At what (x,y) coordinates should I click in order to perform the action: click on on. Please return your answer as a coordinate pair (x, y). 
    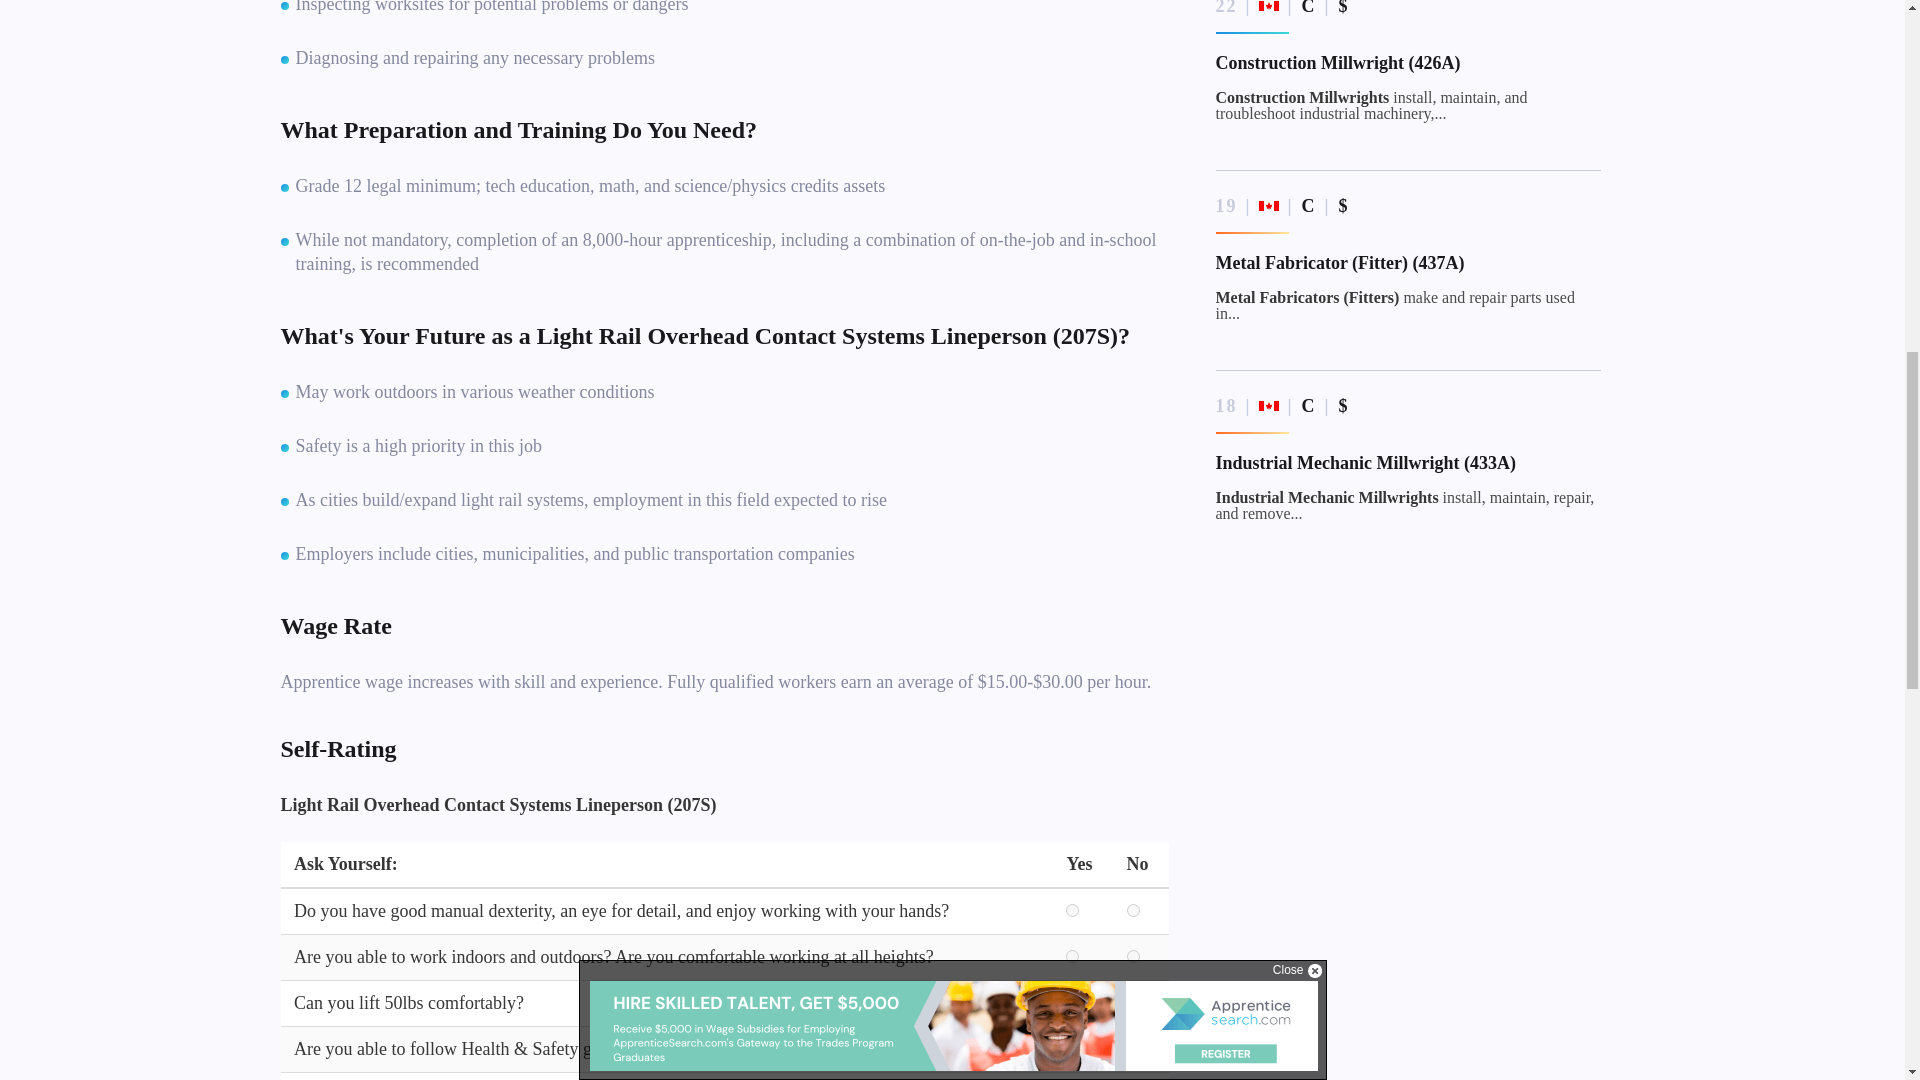
    Looking at the image, I should click on (1072, 910).